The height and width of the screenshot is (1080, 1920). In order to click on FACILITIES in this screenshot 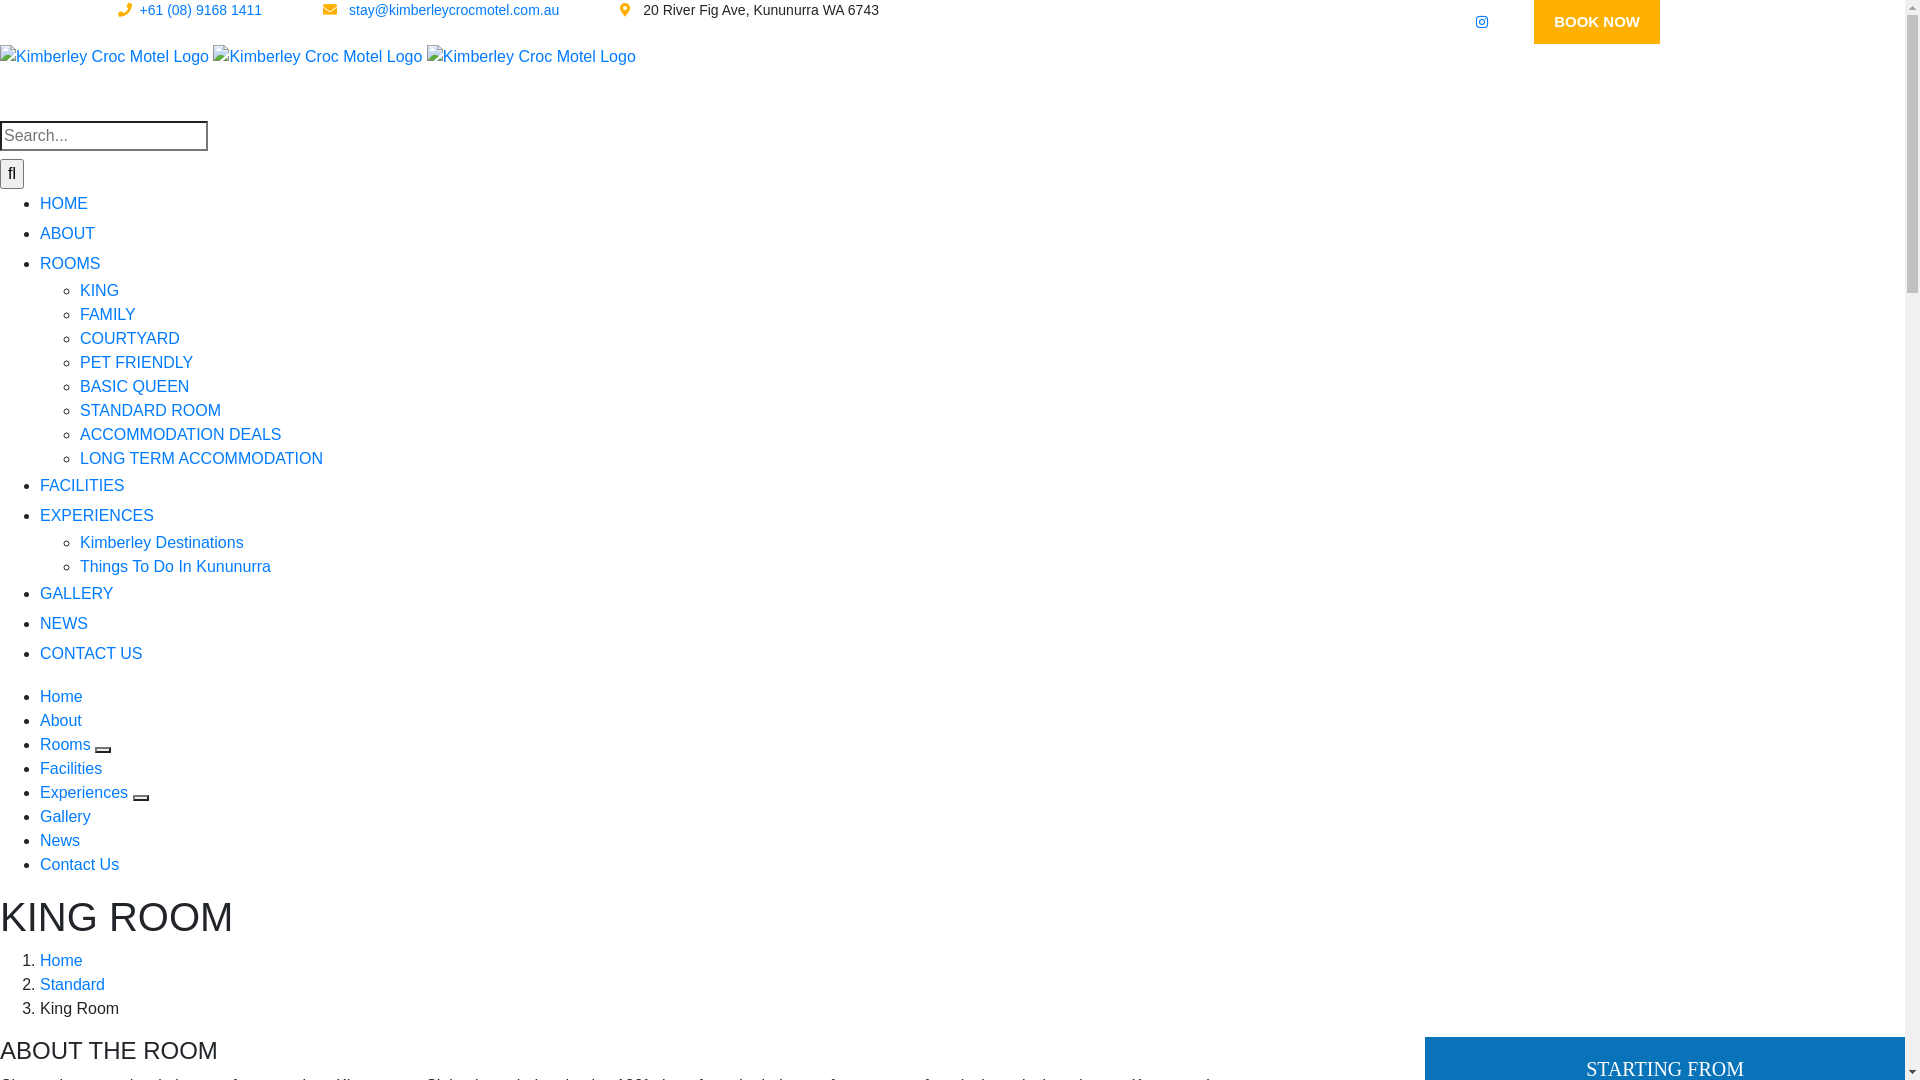, I will do `click(82, 486)`.